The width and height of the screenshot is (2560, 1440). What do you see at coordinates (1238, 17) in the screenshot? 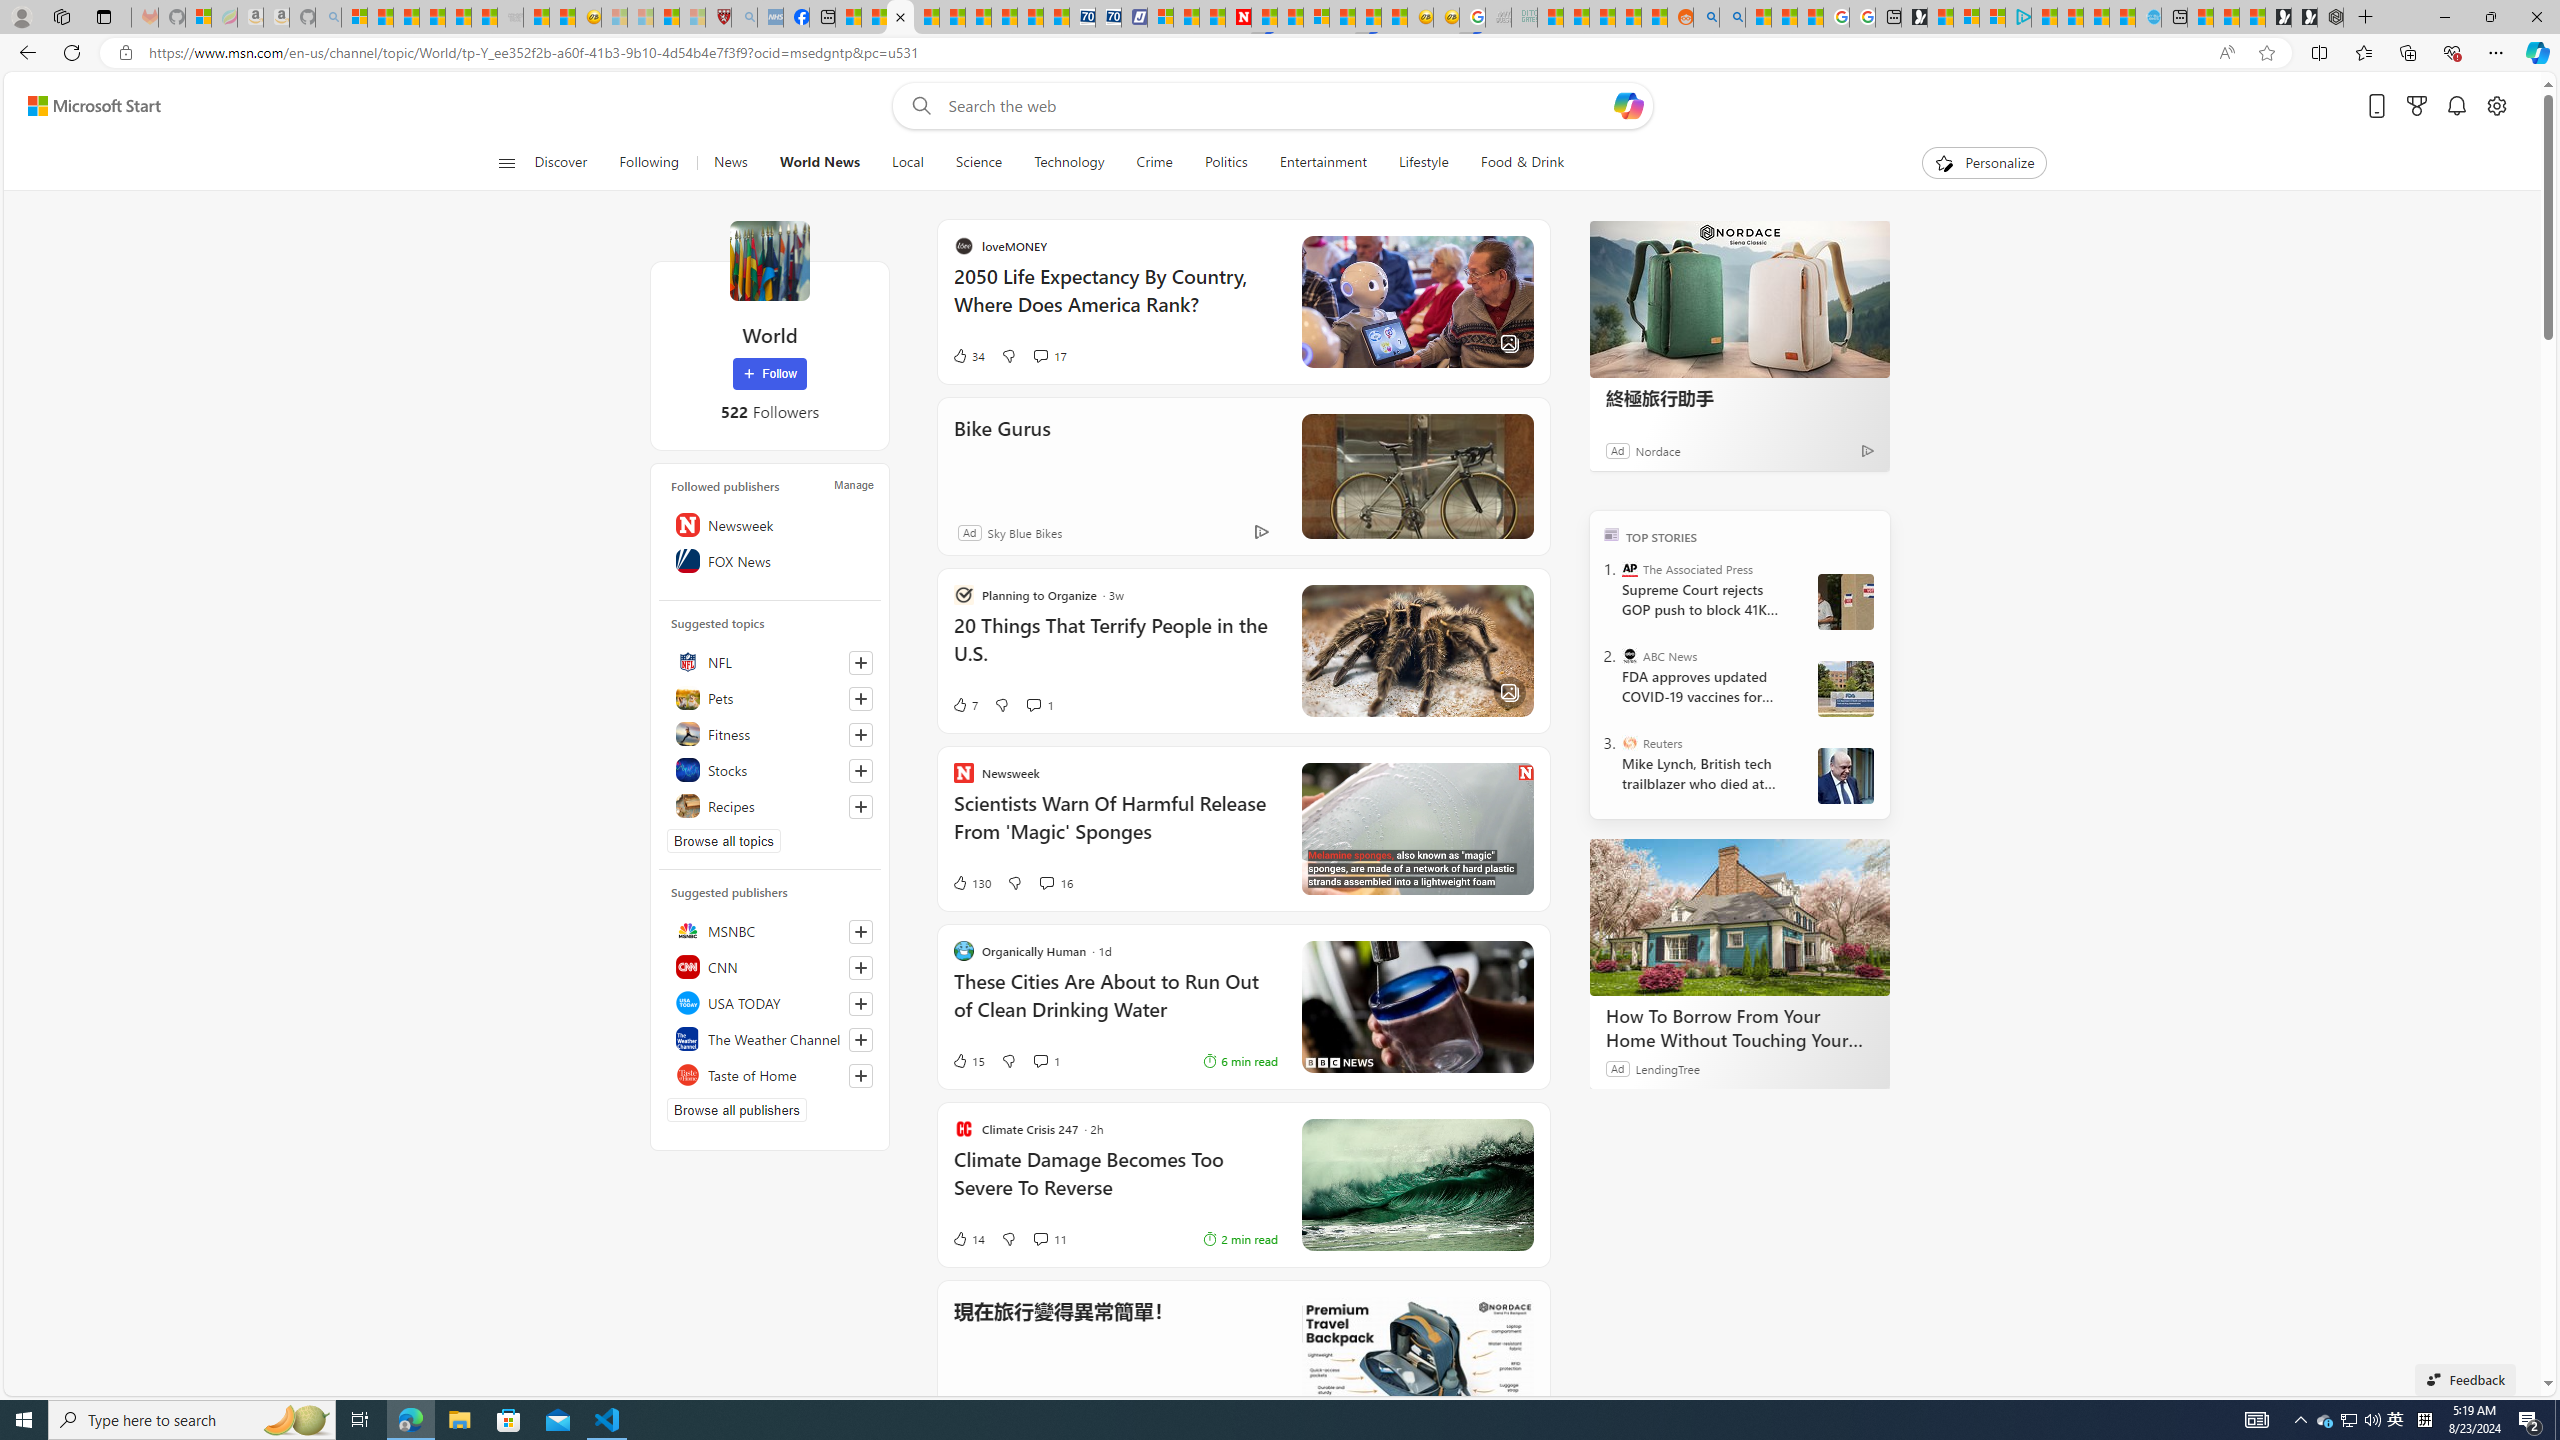
I see `Newsweek - News, Analysis, Politics, Business, Technology` at bounding box center [1238, 17].